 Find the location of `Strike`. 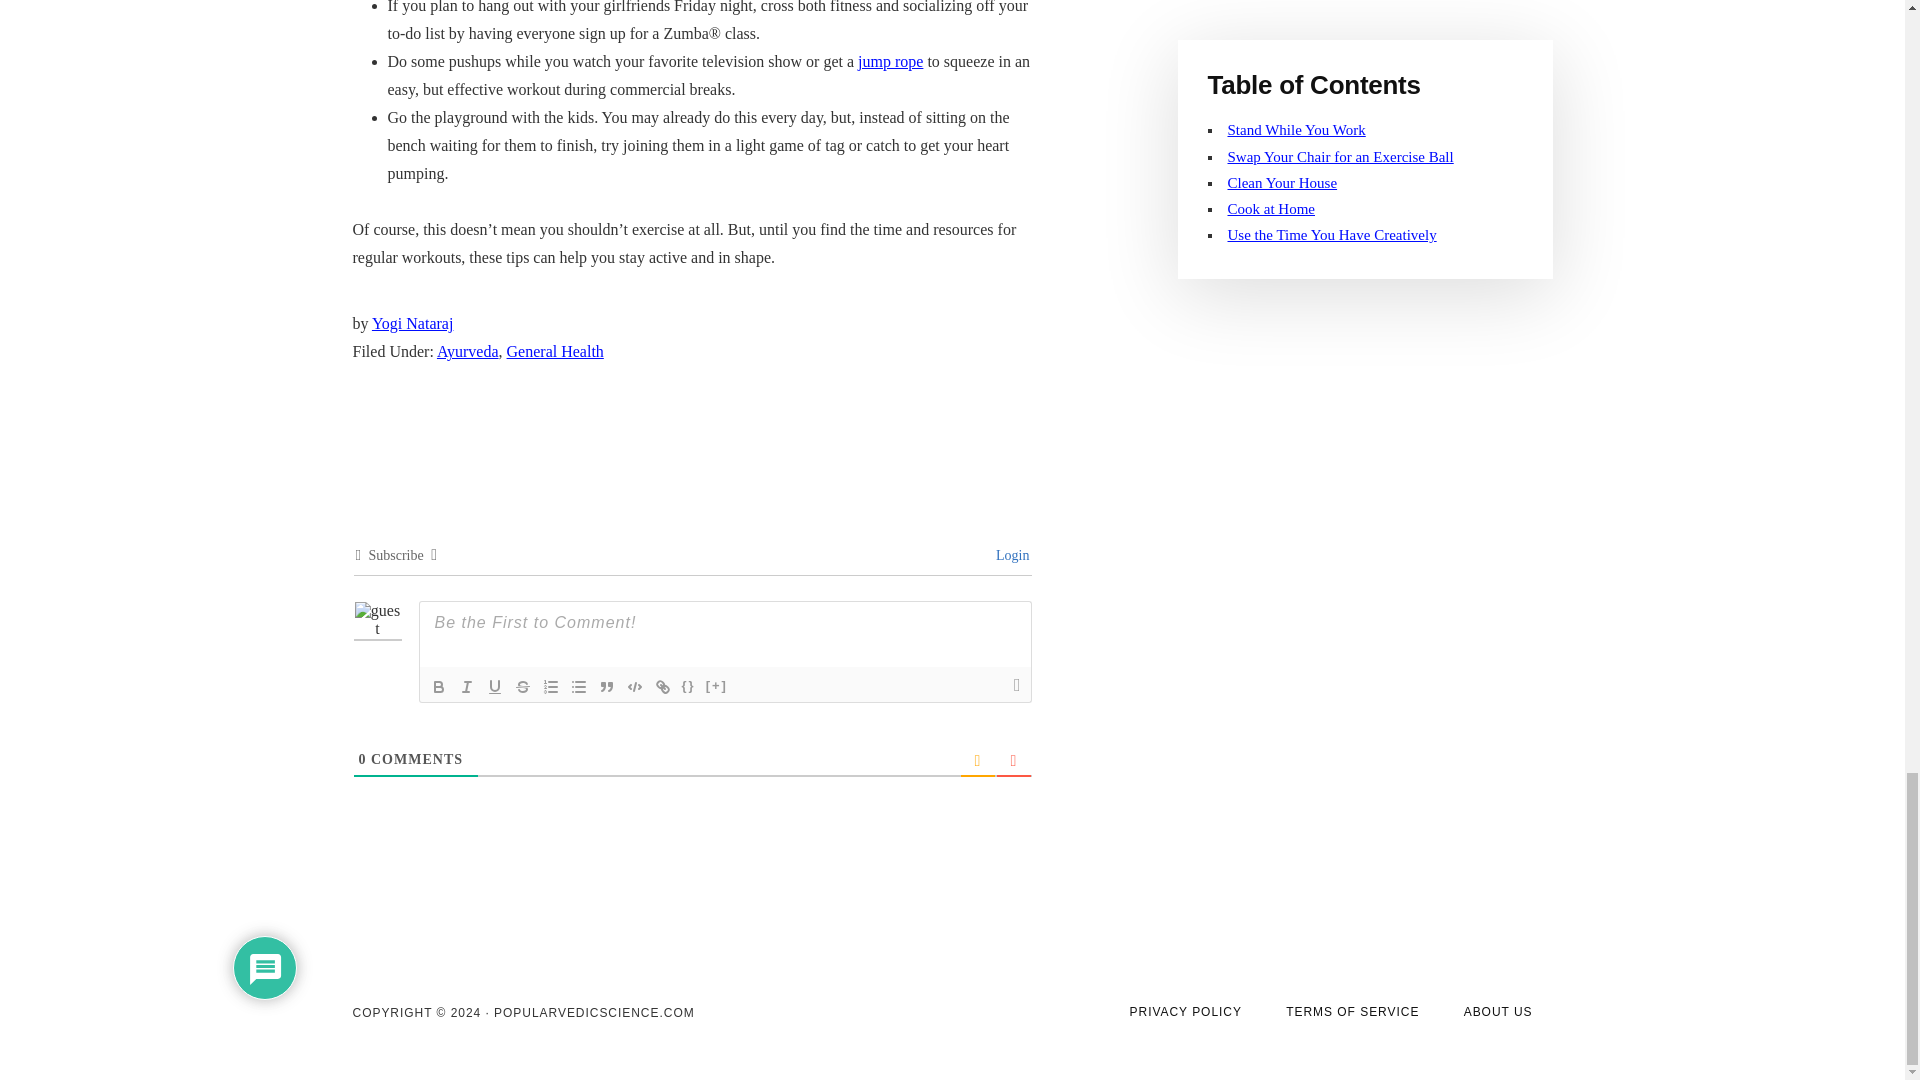

Strike is located at coordinates (522, 686).